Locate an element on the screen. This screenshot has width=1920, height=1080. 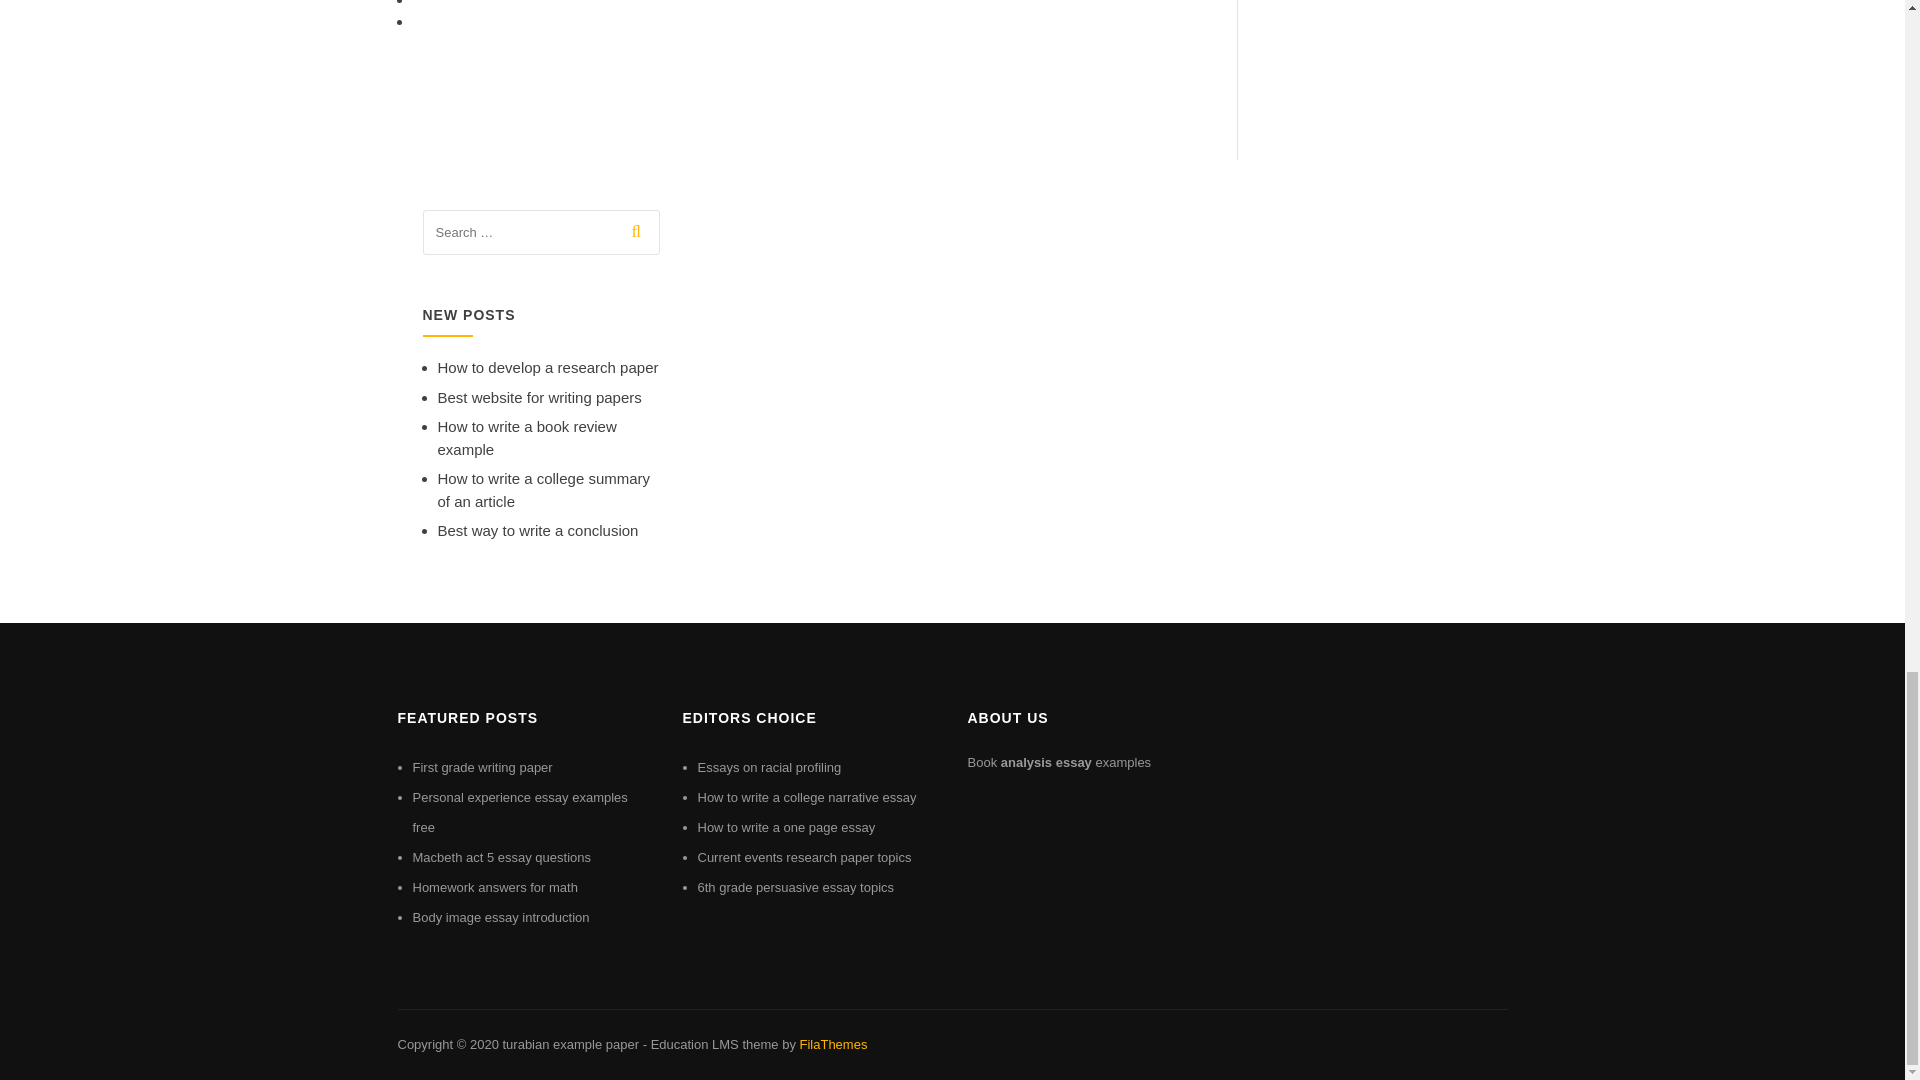
Personal experience essay examples free is located at coordinates (520, 812).